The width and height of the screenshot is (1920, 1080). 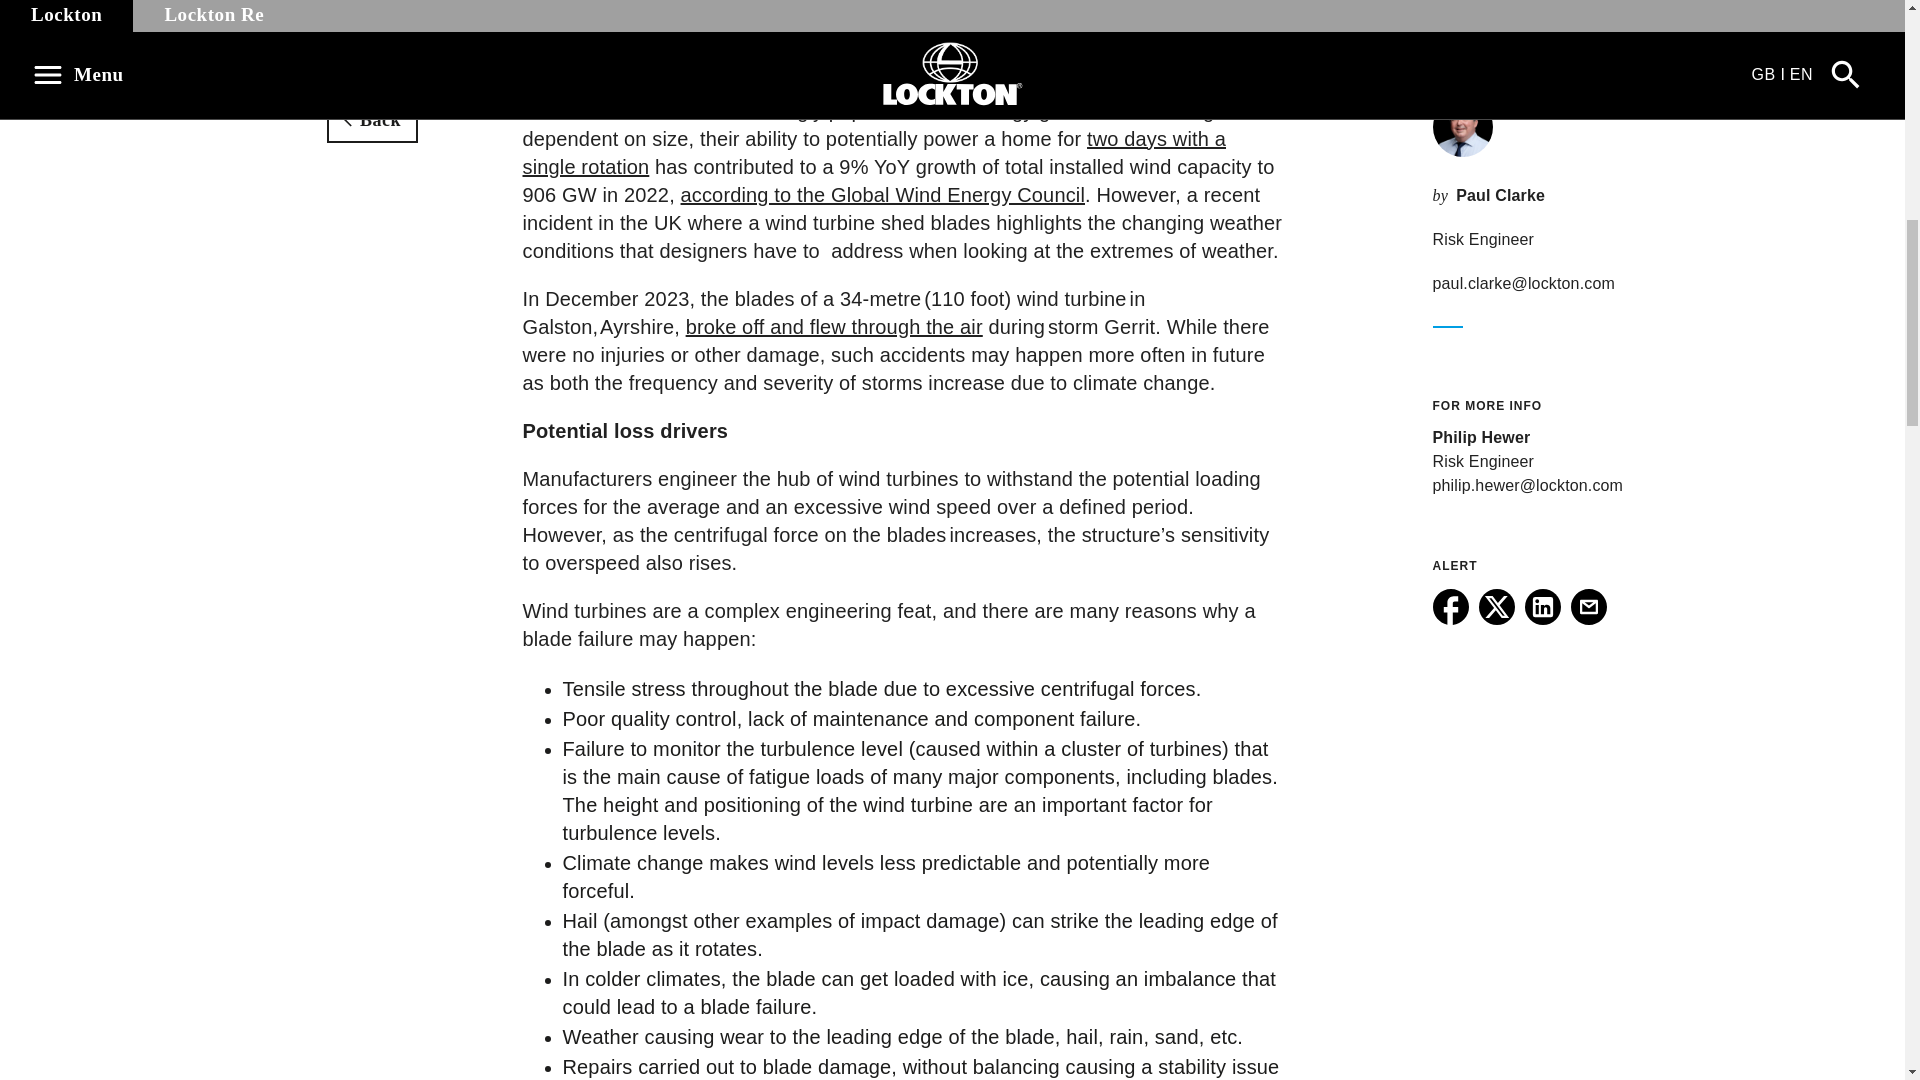 I want to click on undefinedTwitter, so click(x=1496, y=606).